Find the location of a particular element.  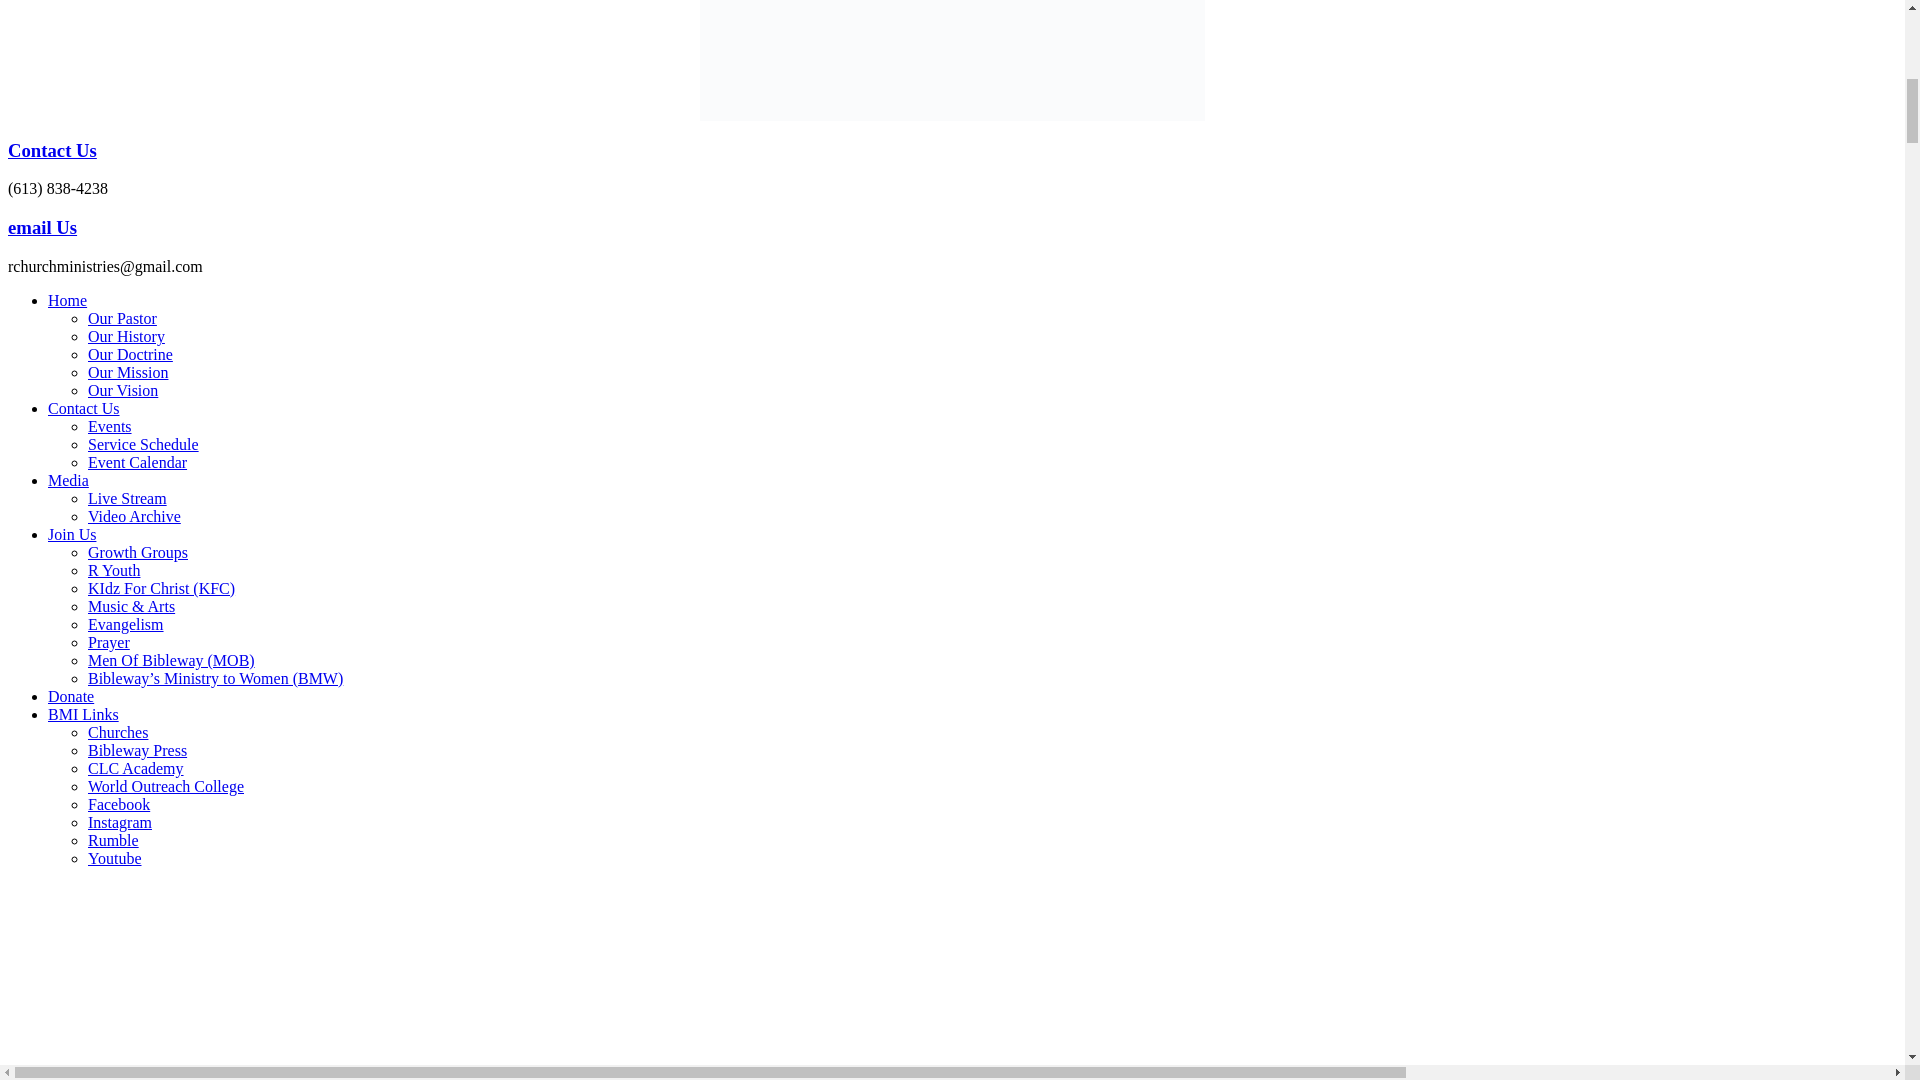

Our Mission is located at coordinates (128, 372).